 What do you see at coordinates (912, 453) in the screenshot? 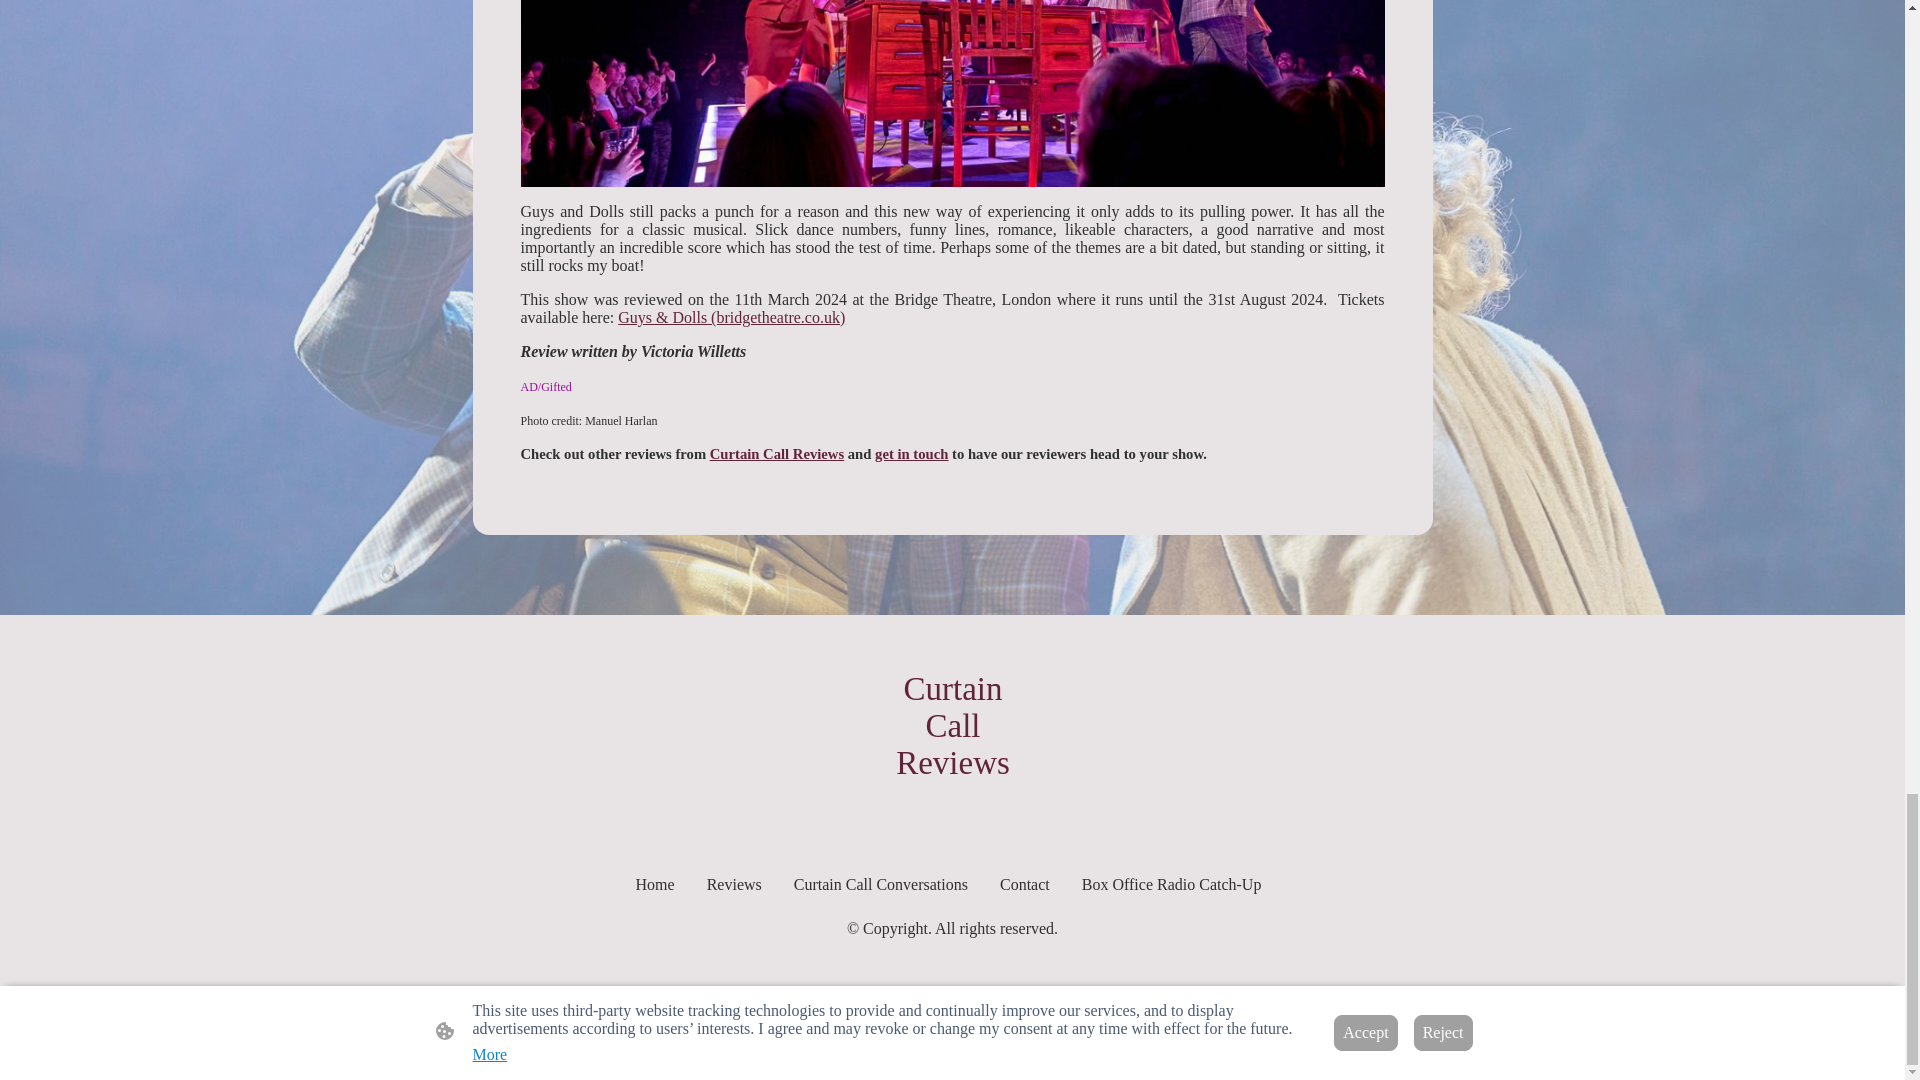
I see `get in touch` at bounding box center [912, 453].